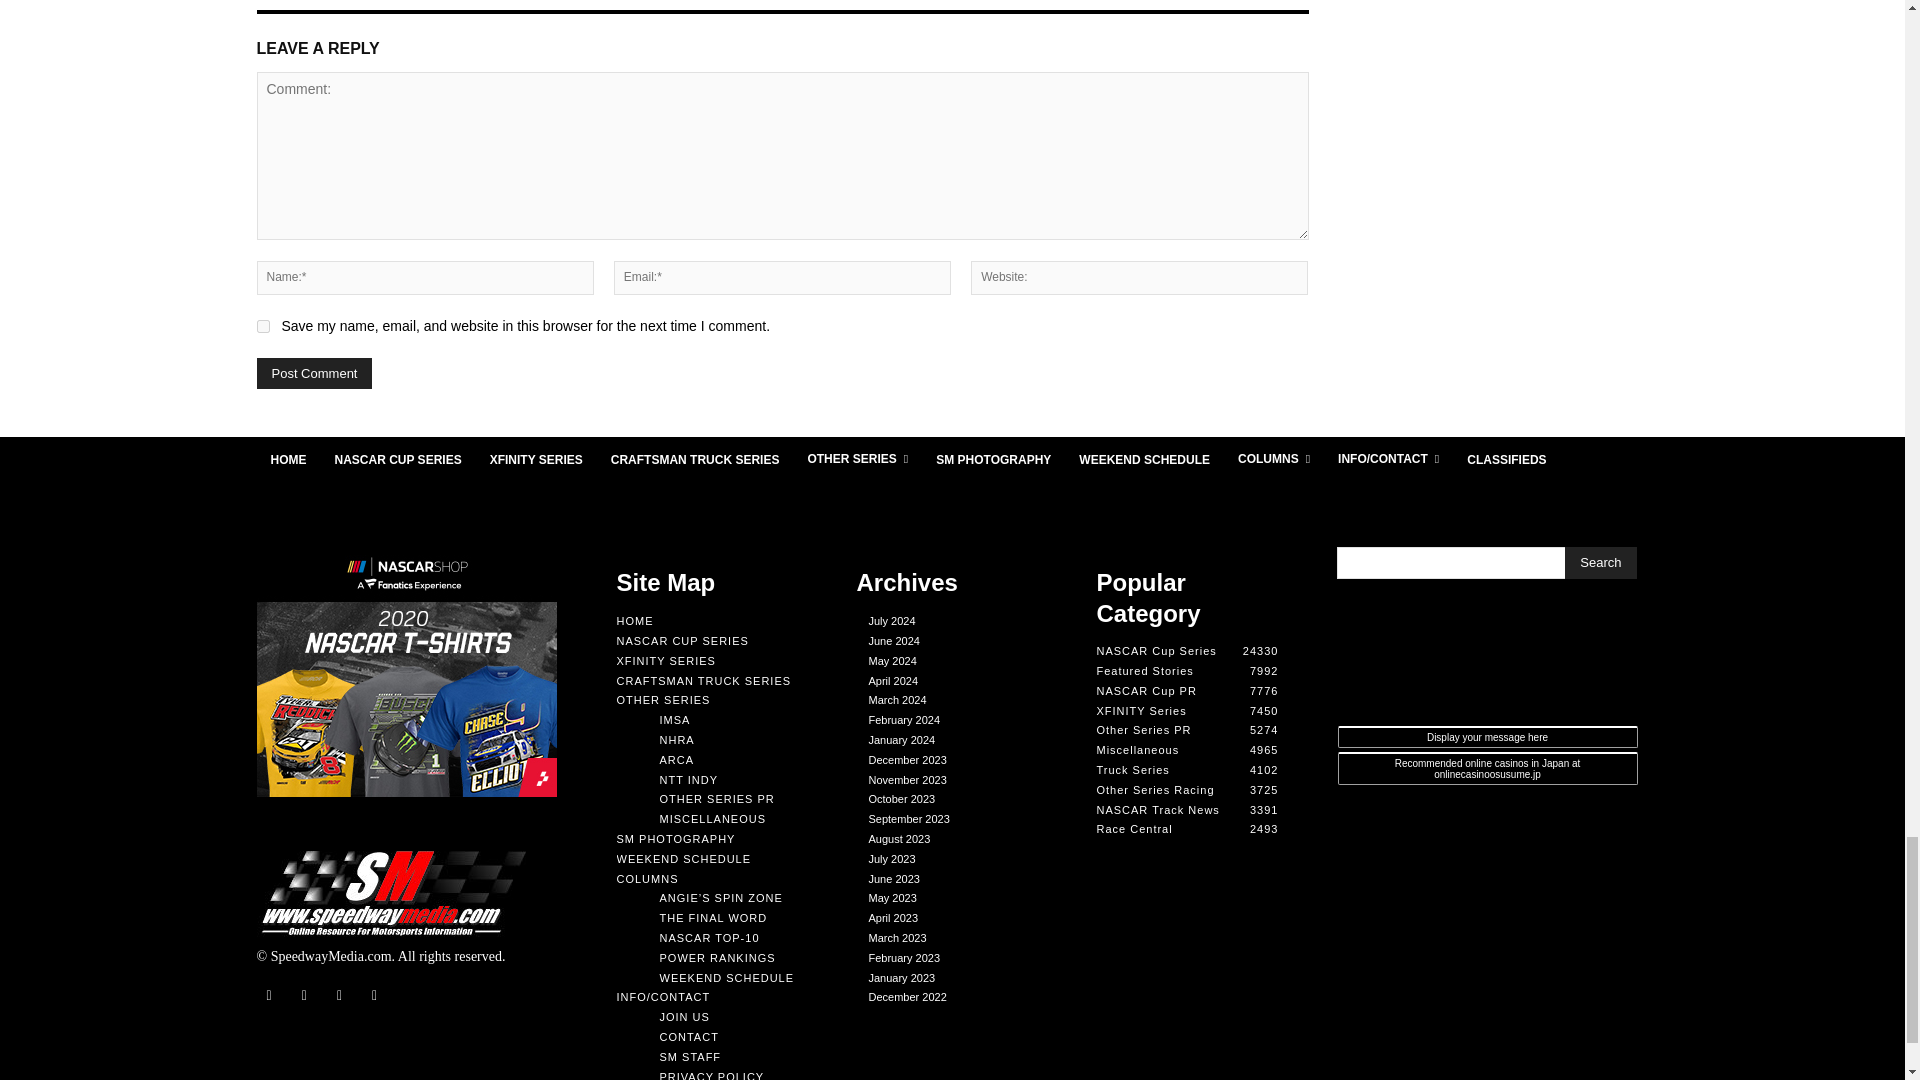  What do you see at coordinates (262, 326) in the screenshot?
I see `yes` at bounding box center [262, 326].